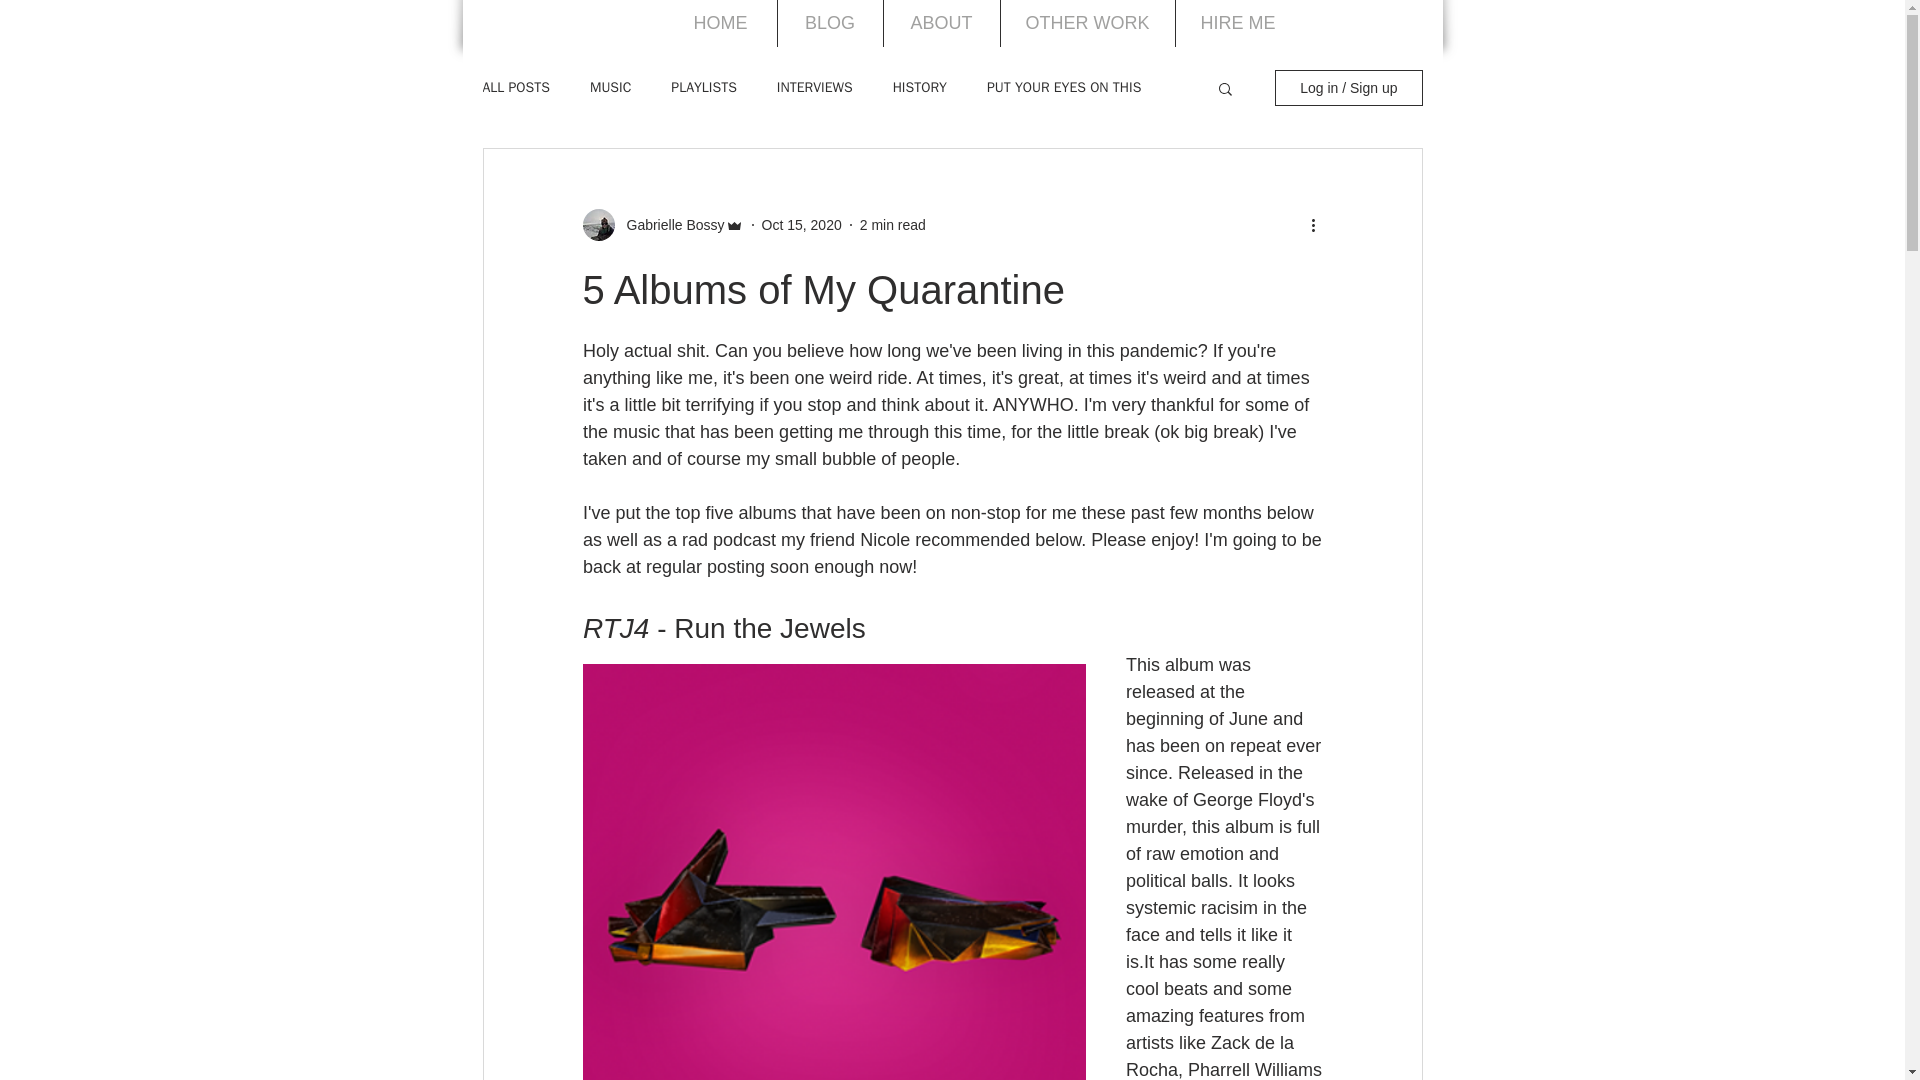 This screenshot has width=1920, height=1080. What do you see at coordinates (892, 224) in the screenshot?
I see `2 min read` at bounding box center [892, 224].